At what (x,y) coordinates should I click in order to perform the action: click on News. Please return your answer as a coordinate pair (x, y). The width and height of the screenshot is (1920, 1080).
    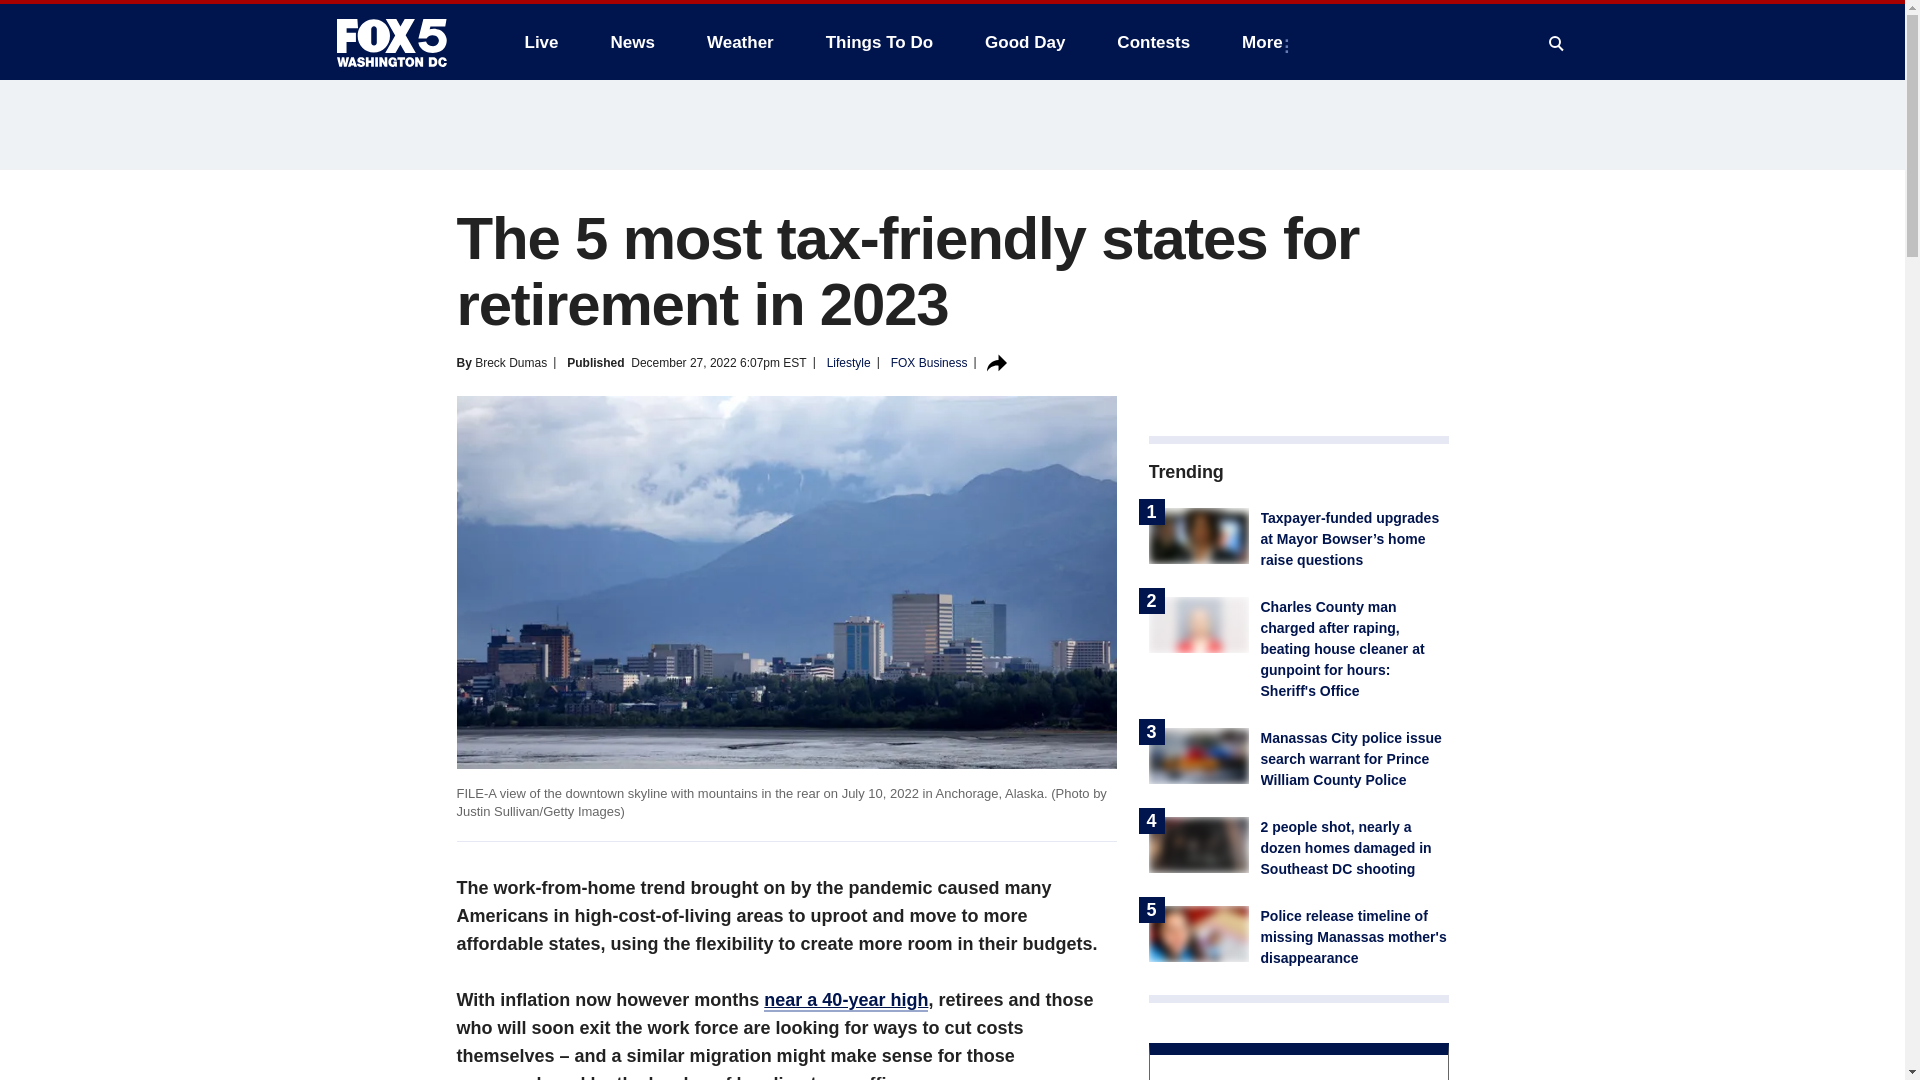
    Looking at the image, I should click on (632, 42).